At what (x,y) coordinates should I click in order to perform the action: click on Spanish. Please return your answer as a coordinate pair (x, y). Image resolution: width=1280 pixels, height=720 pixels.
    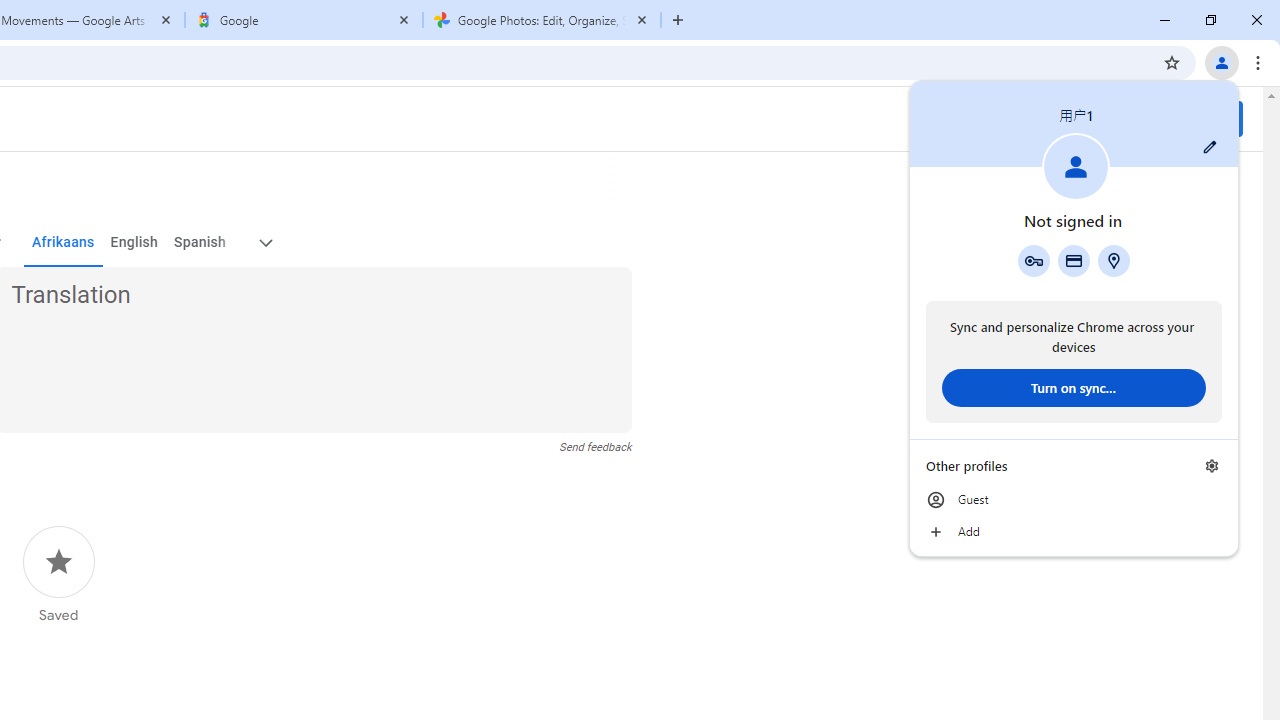
    Looking at the image, I should click on (200, 242).